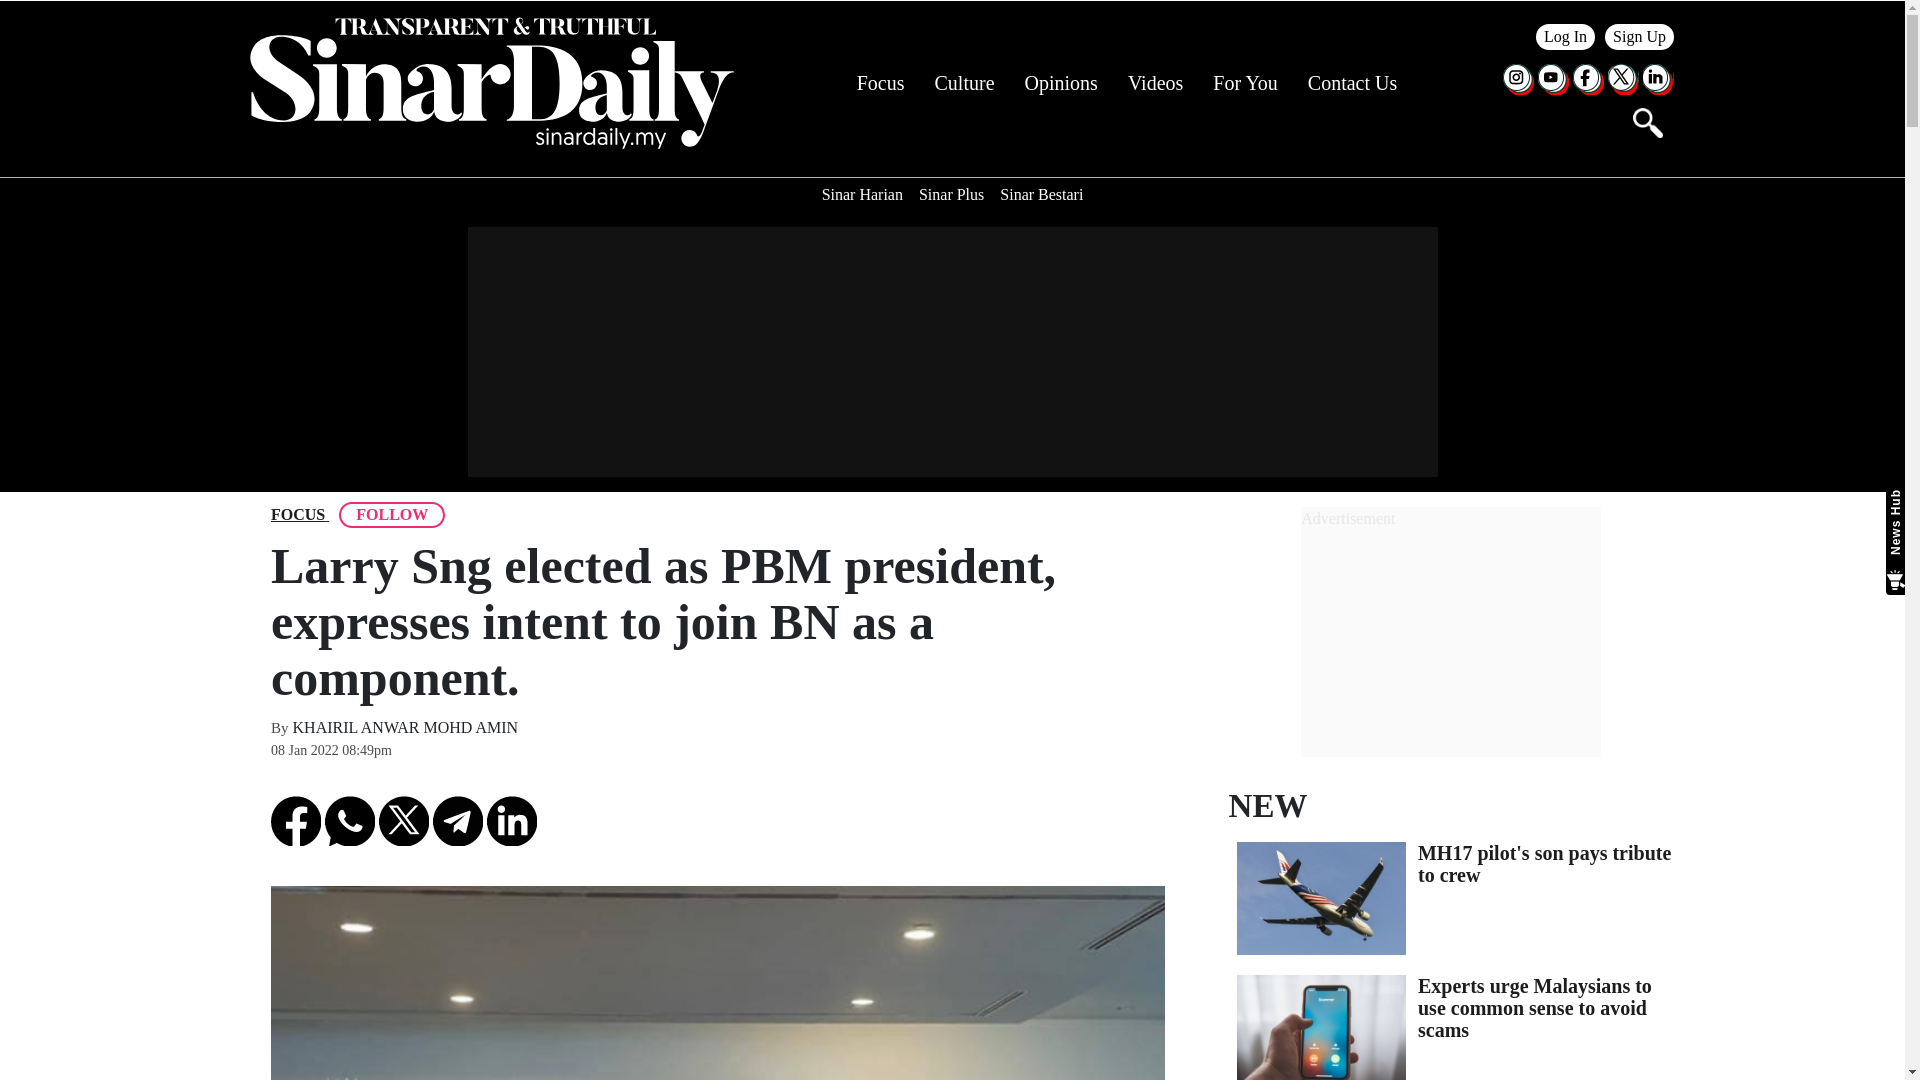 This screenshot has width=1920, height=1080. Describe the element at coordinates (349, 820) in the screenshot. I see `Share Article on Whatsapp` at that location.